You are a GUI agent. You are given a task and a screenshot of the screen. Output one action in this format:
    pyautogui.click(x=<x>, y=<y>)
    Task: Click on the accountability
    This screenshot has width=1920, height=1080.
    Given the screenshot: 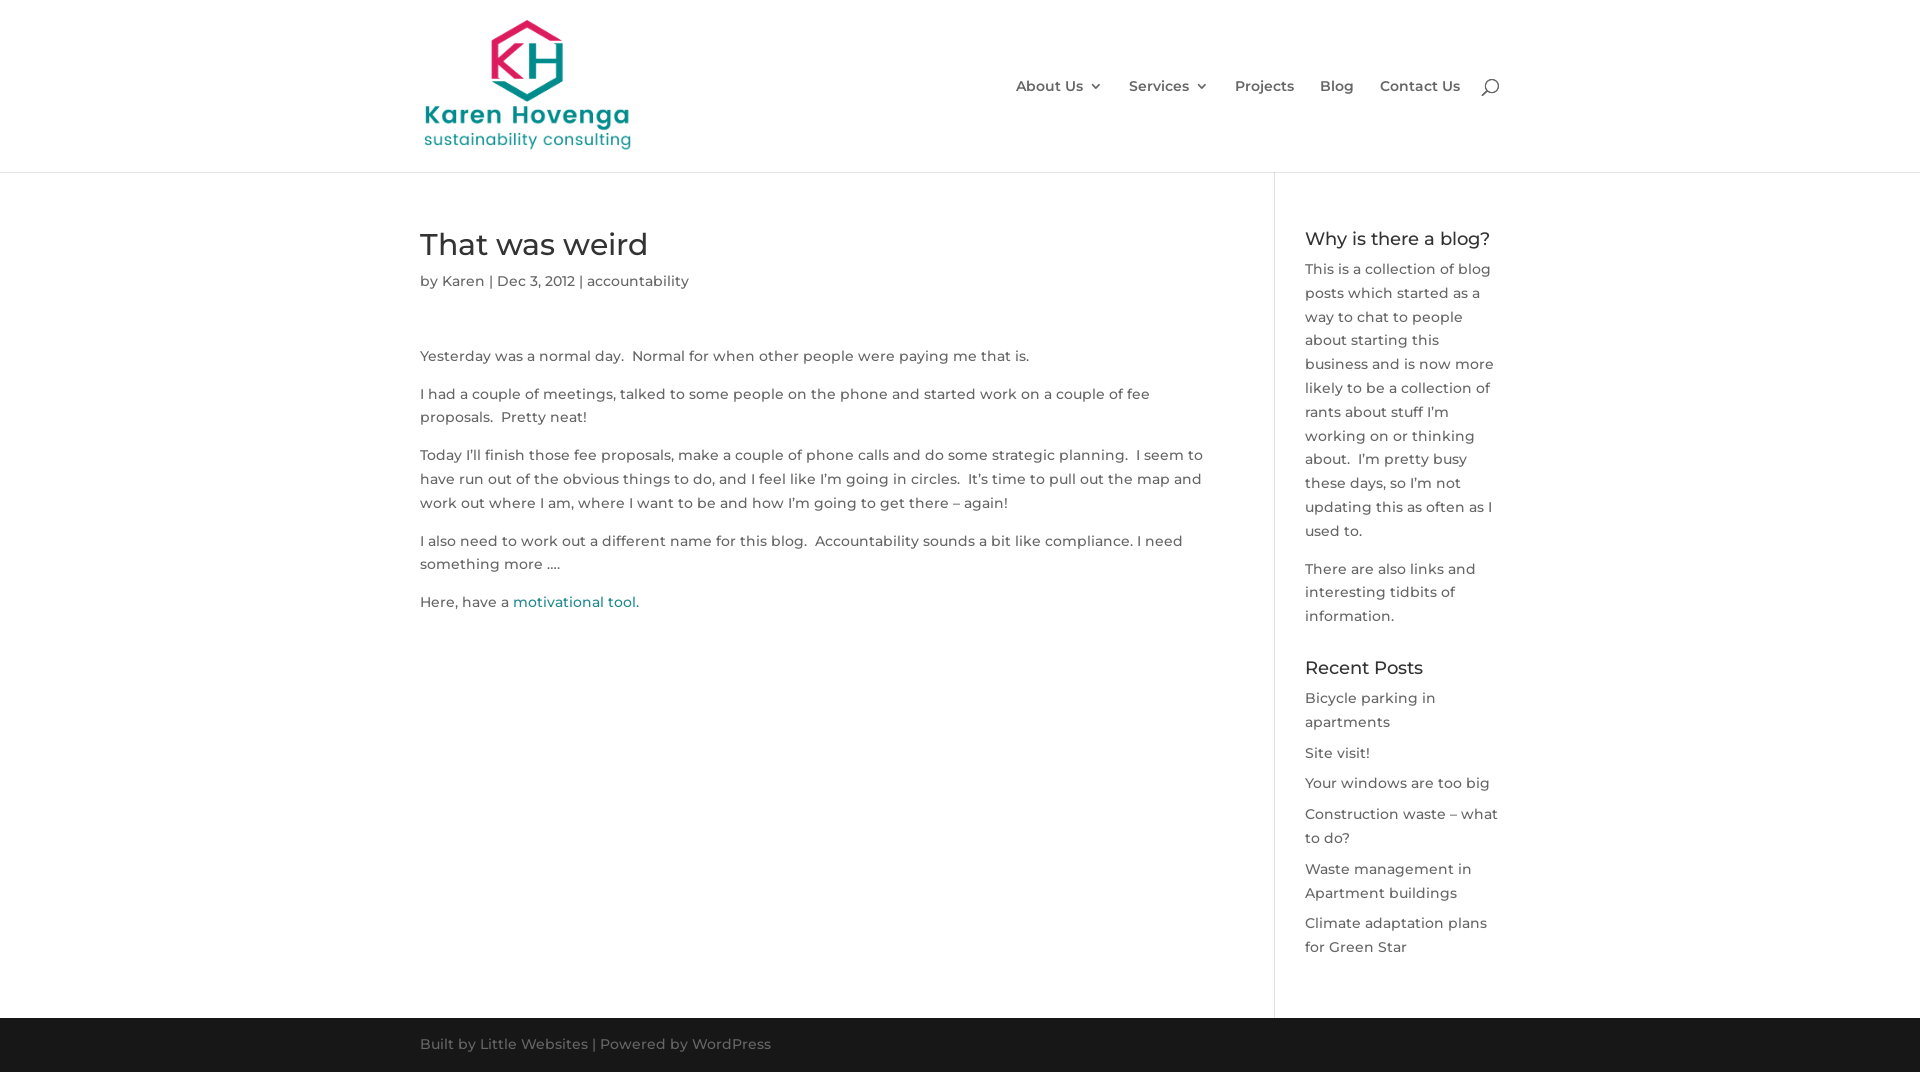 What is the action you would take?
    pyautogui.click(x=638, y=281)
    